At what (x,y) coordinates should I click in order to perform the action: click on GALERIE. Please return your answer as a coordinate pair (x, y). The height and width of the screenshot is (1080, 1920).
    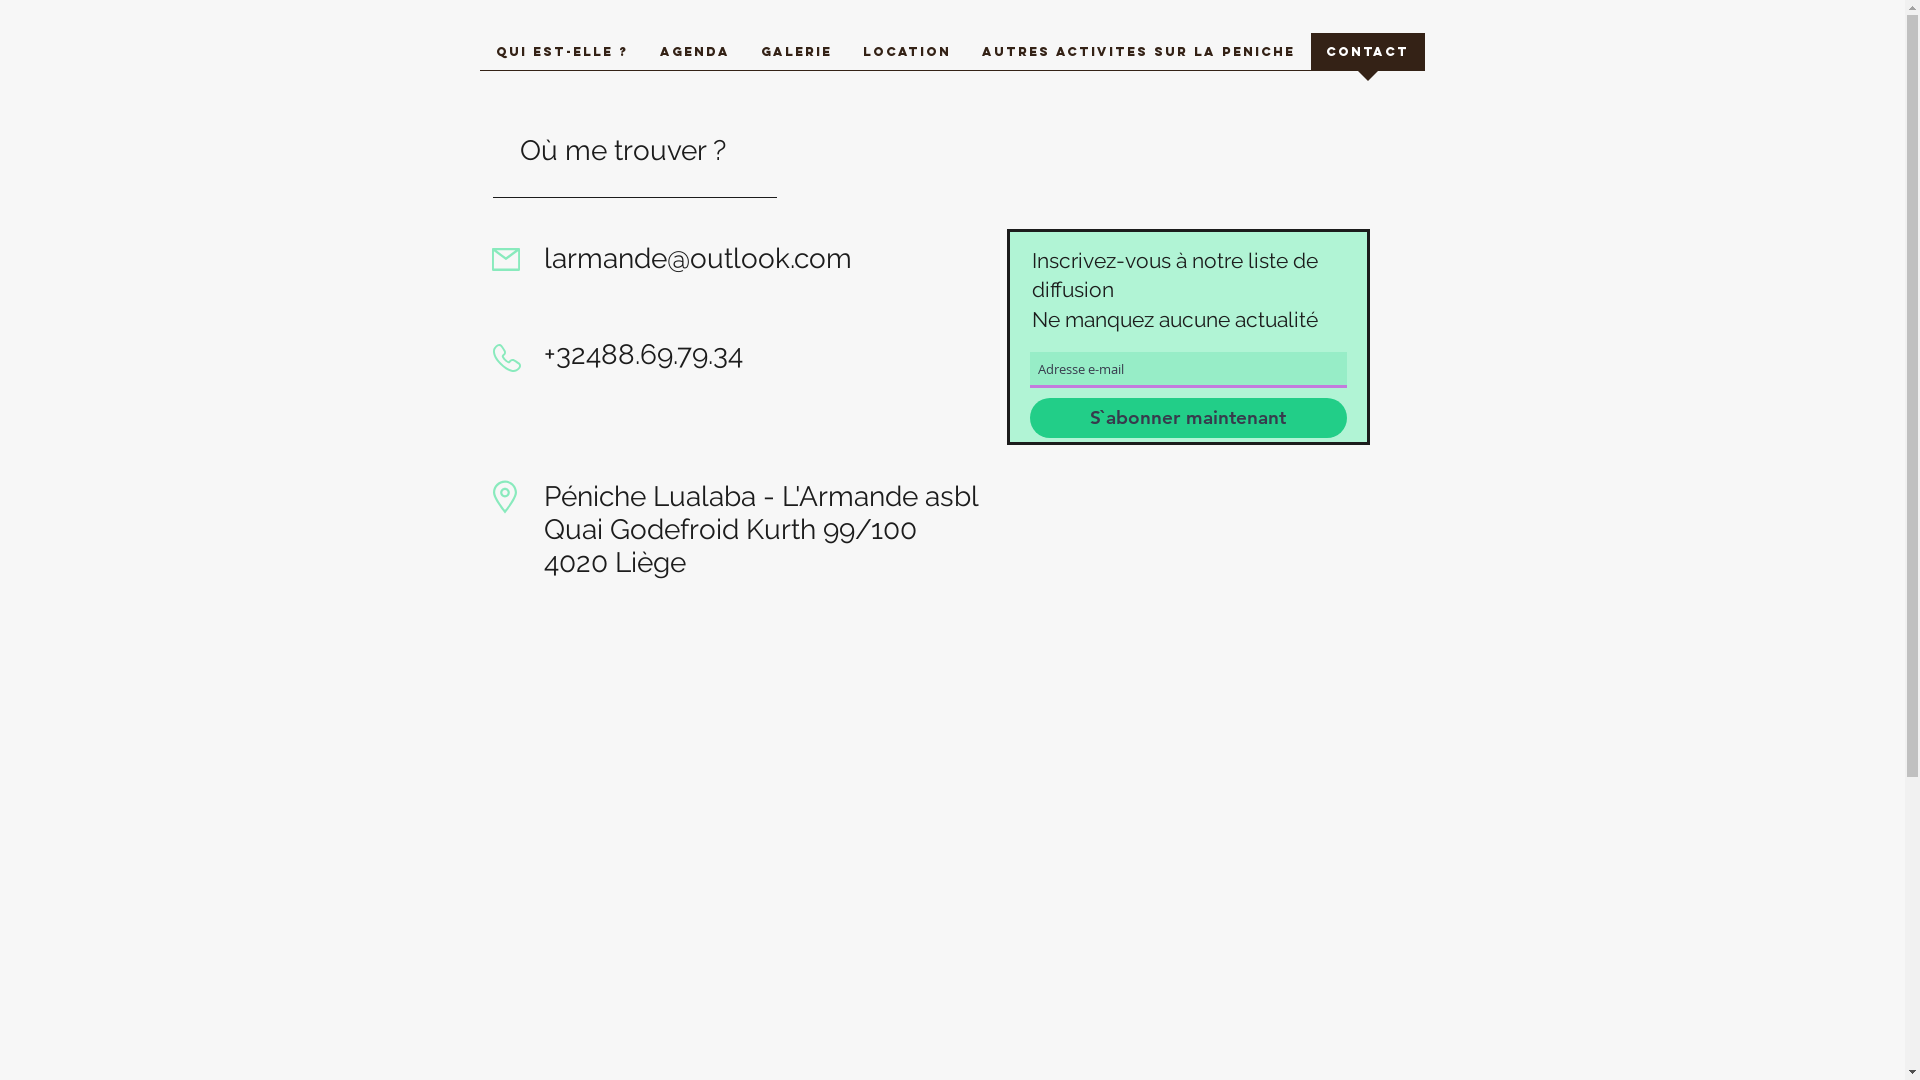
    Looking at the image, I should click on (797, 58).